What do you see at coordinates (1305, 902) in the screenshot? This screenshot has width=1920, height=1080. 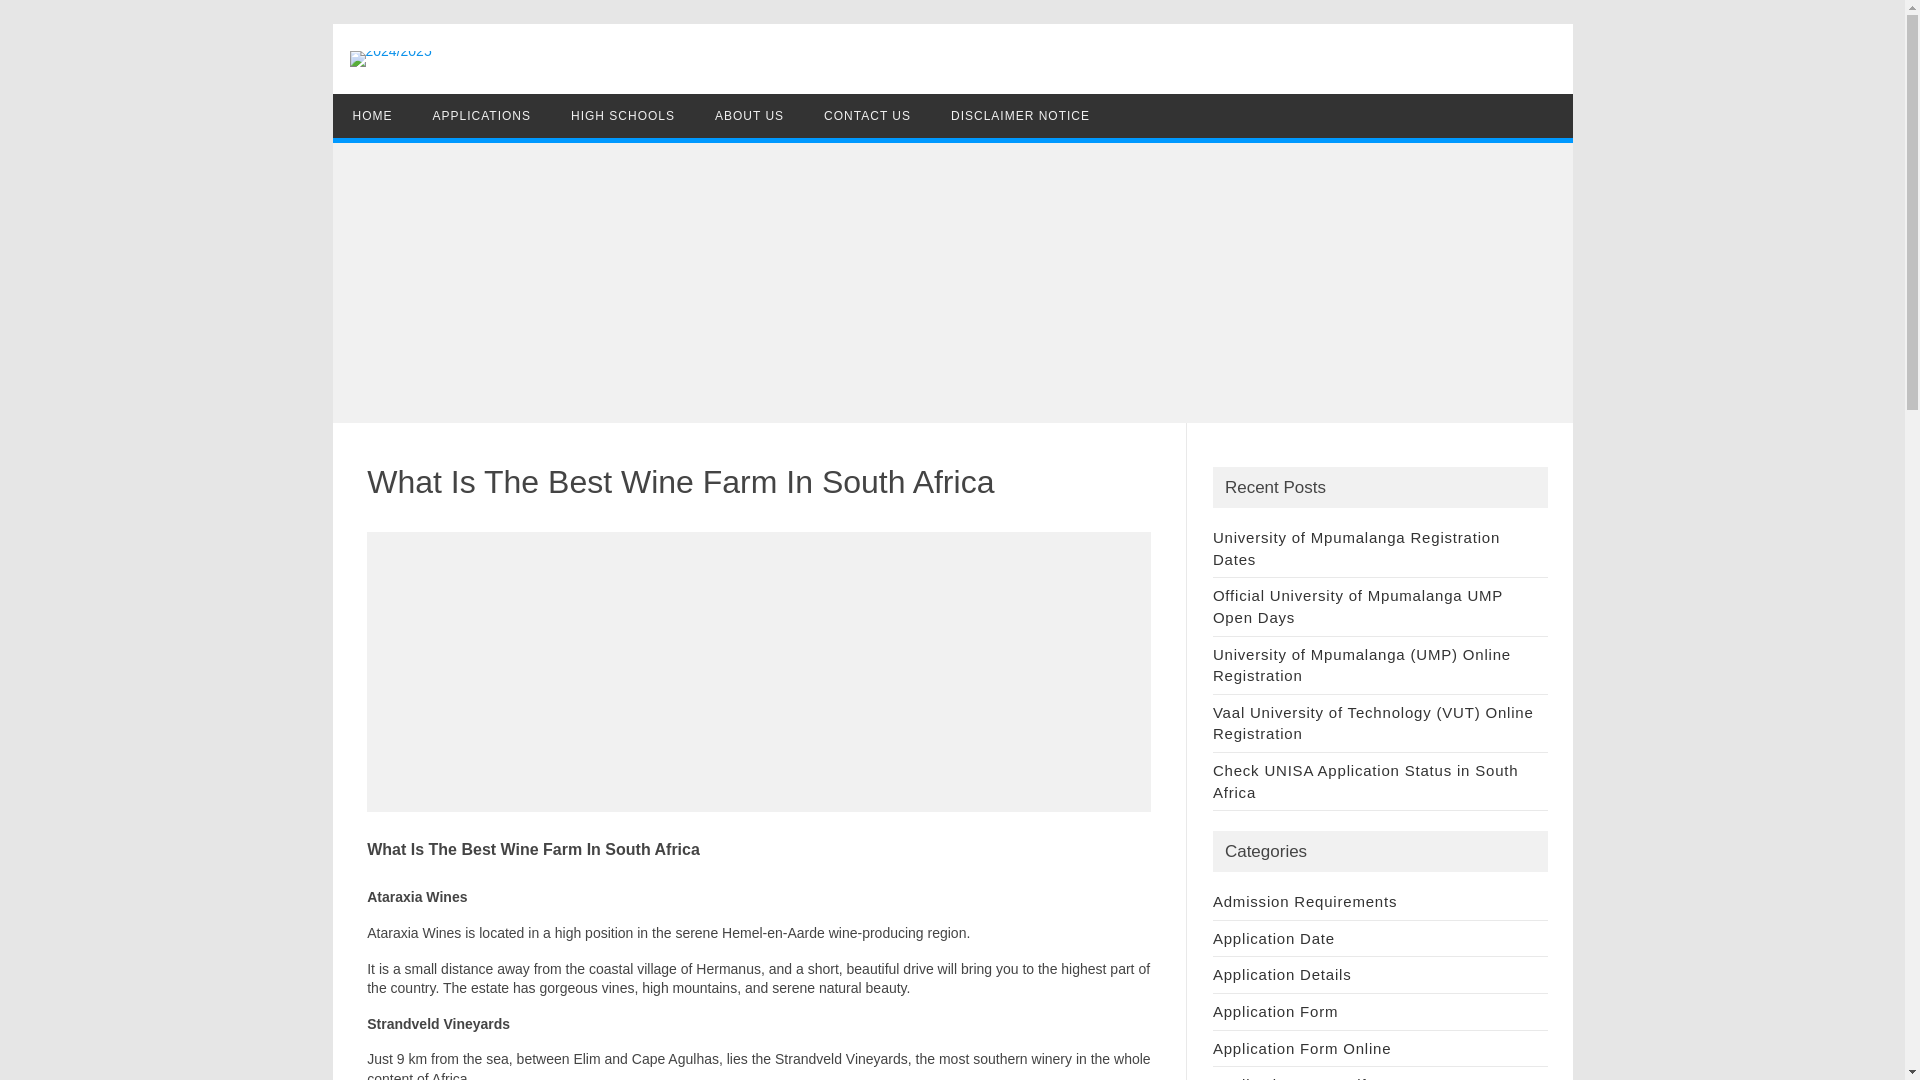 I see `Admission Requirements` at bounding box center [1305, 902].